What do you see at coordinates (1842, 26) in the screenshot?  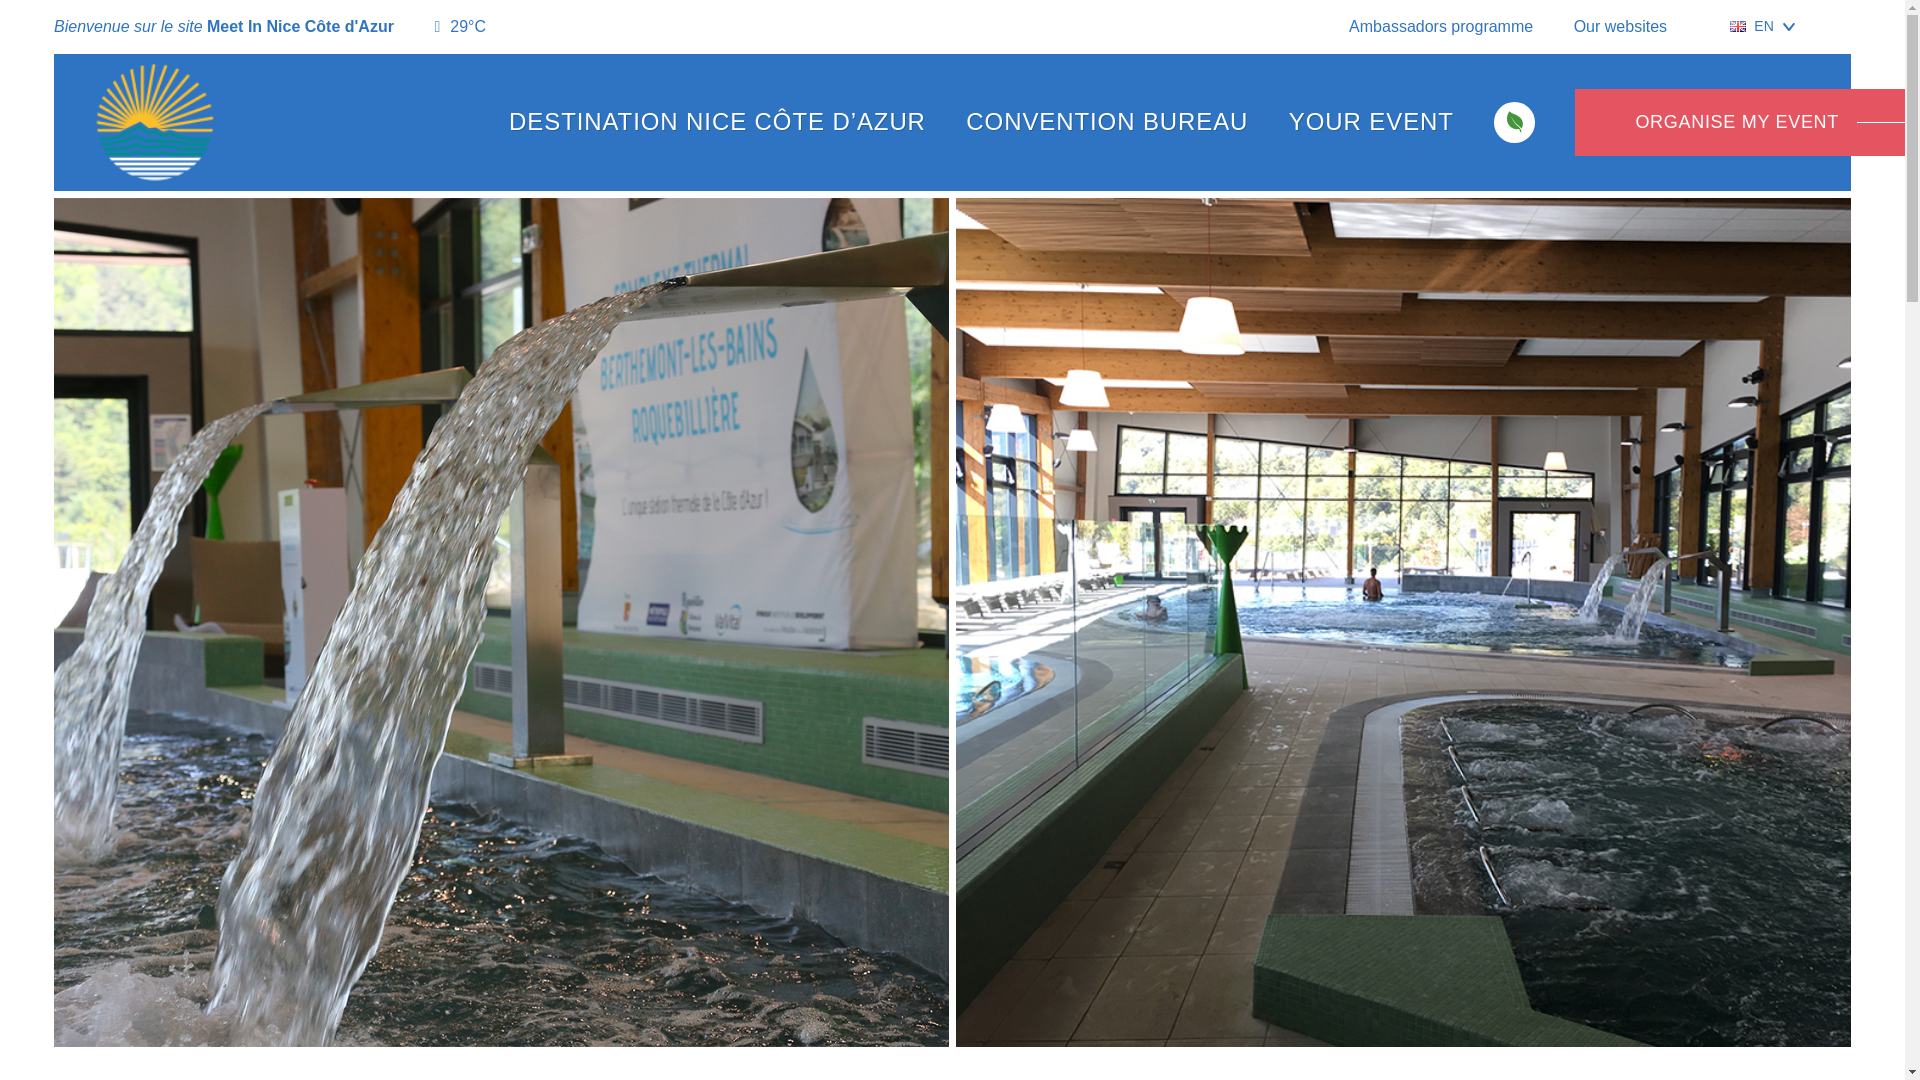 I see `Search` at bounding box center [1842, 26].